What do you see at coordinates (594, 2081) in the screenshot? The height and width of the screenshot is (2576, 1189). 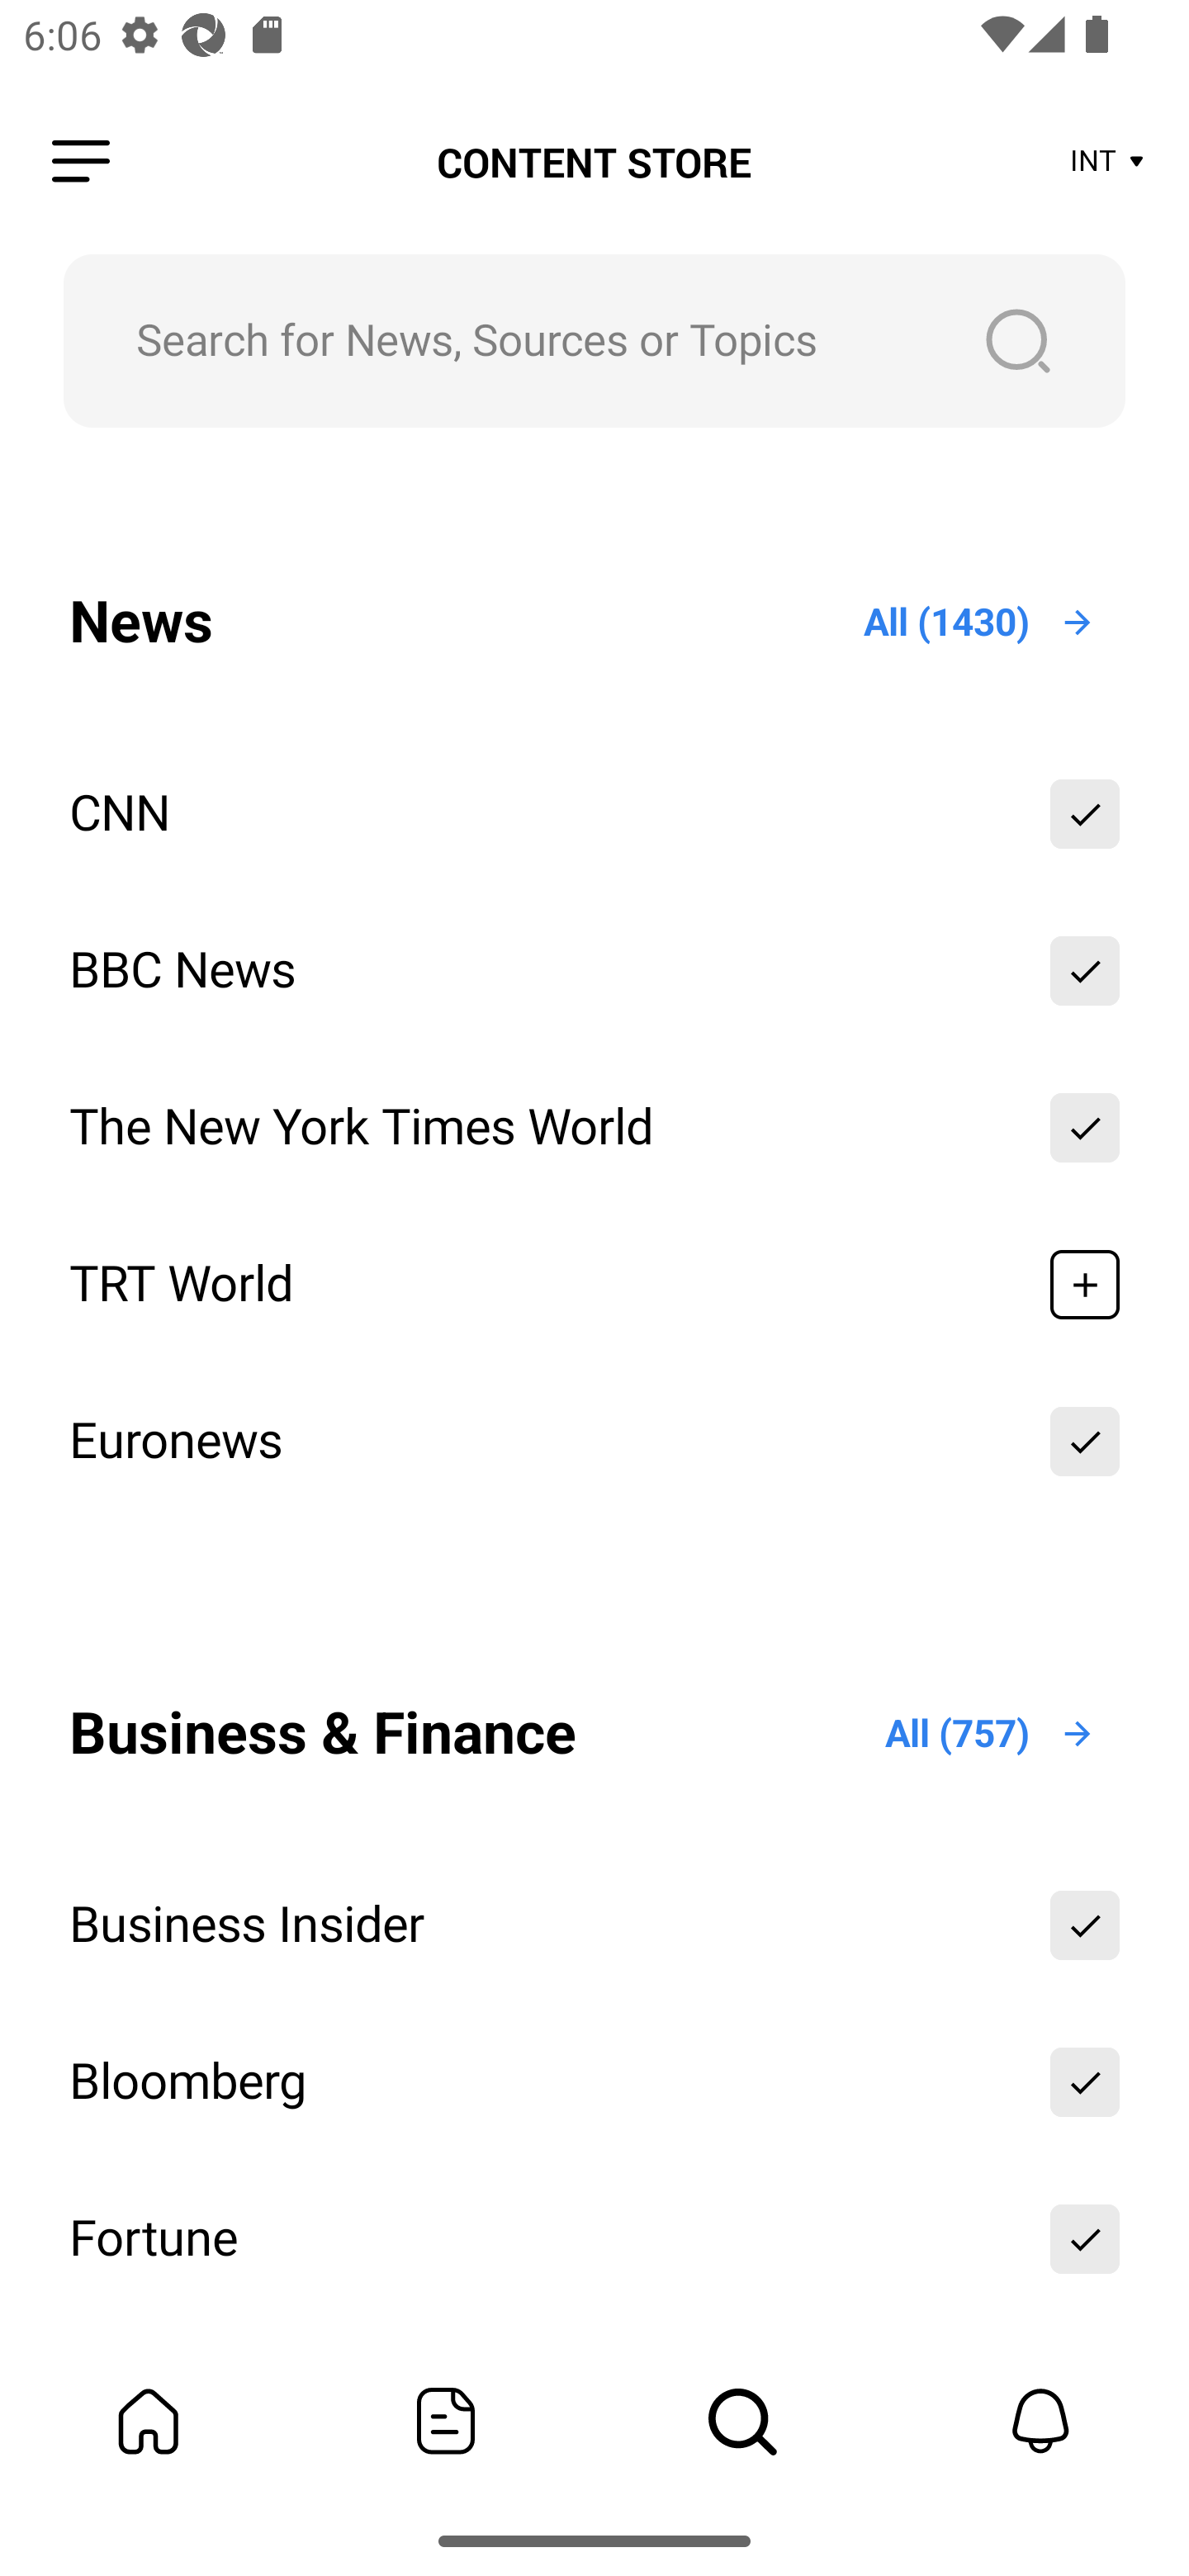 I see `Bloomberg Add To My Bundle` at bounding box center [594, 2081].